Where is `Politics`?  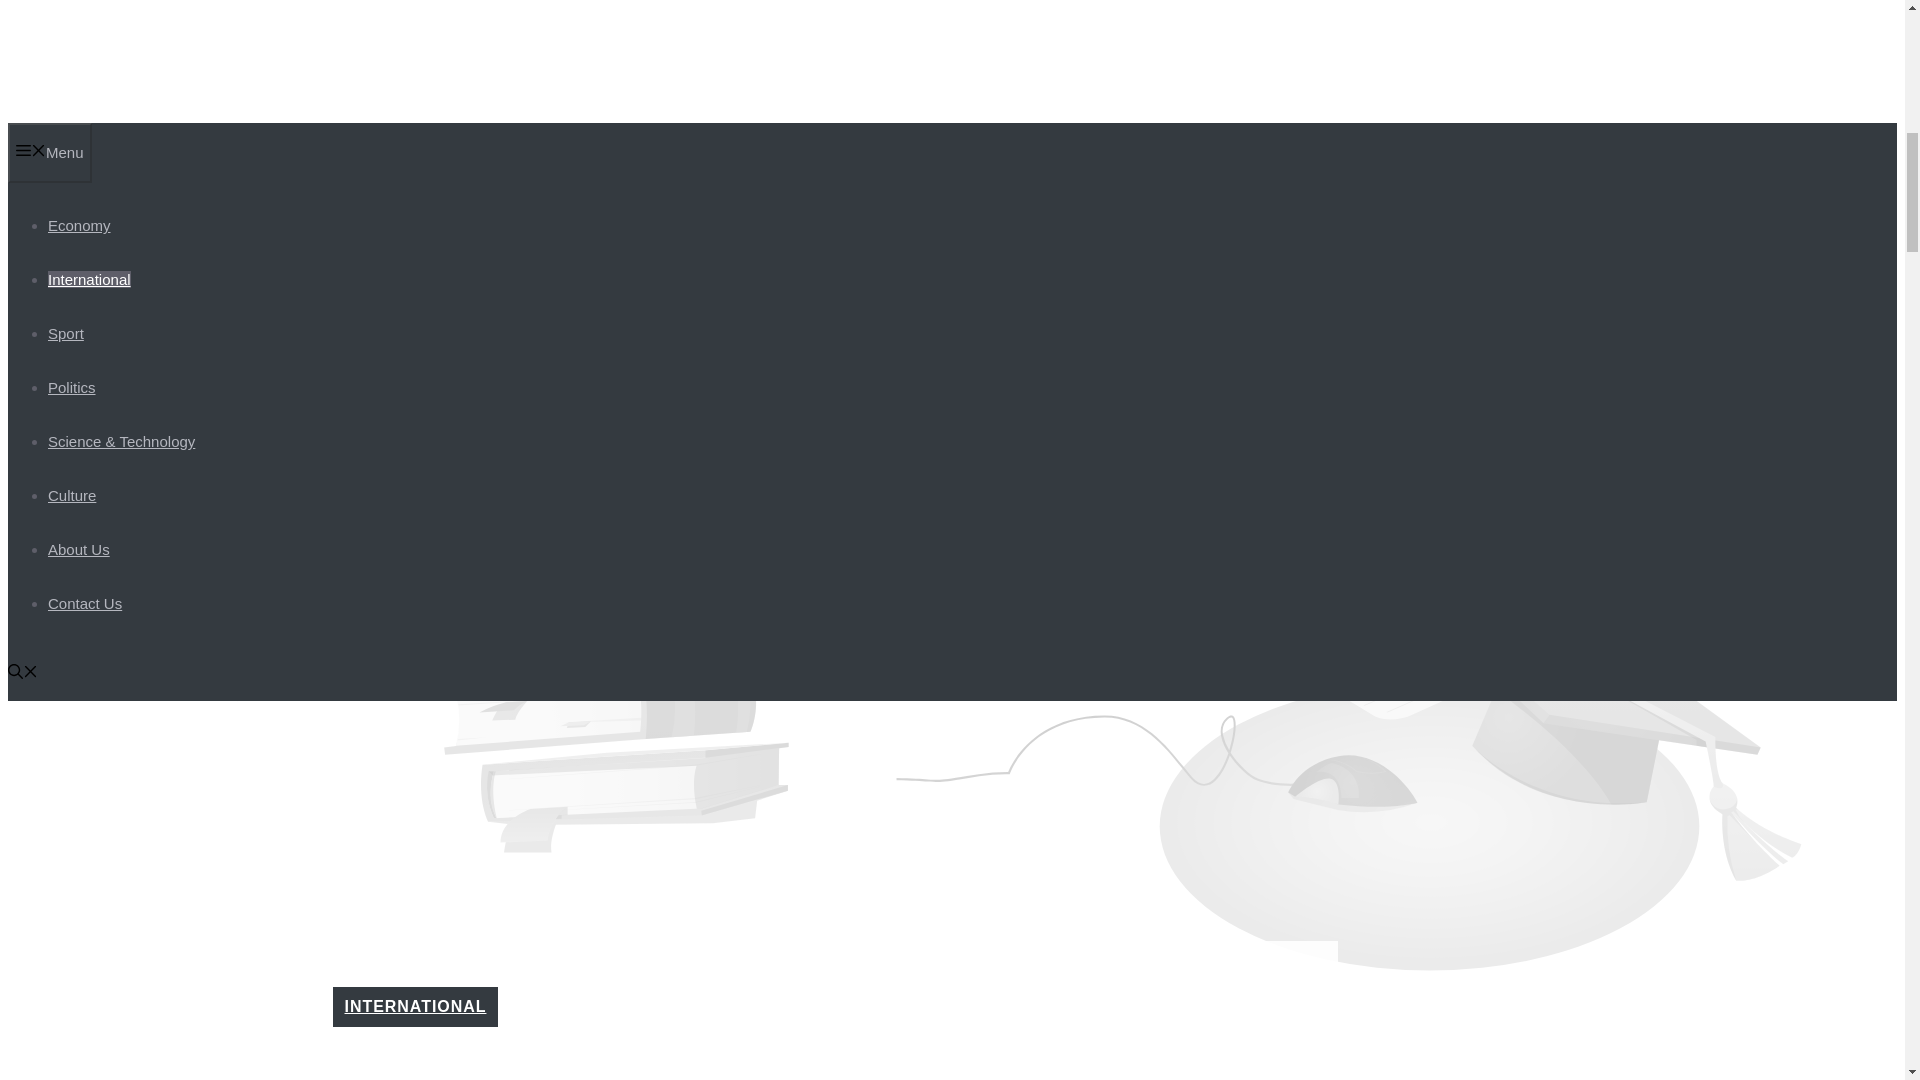 Politics is located at coordinates (72, 388).